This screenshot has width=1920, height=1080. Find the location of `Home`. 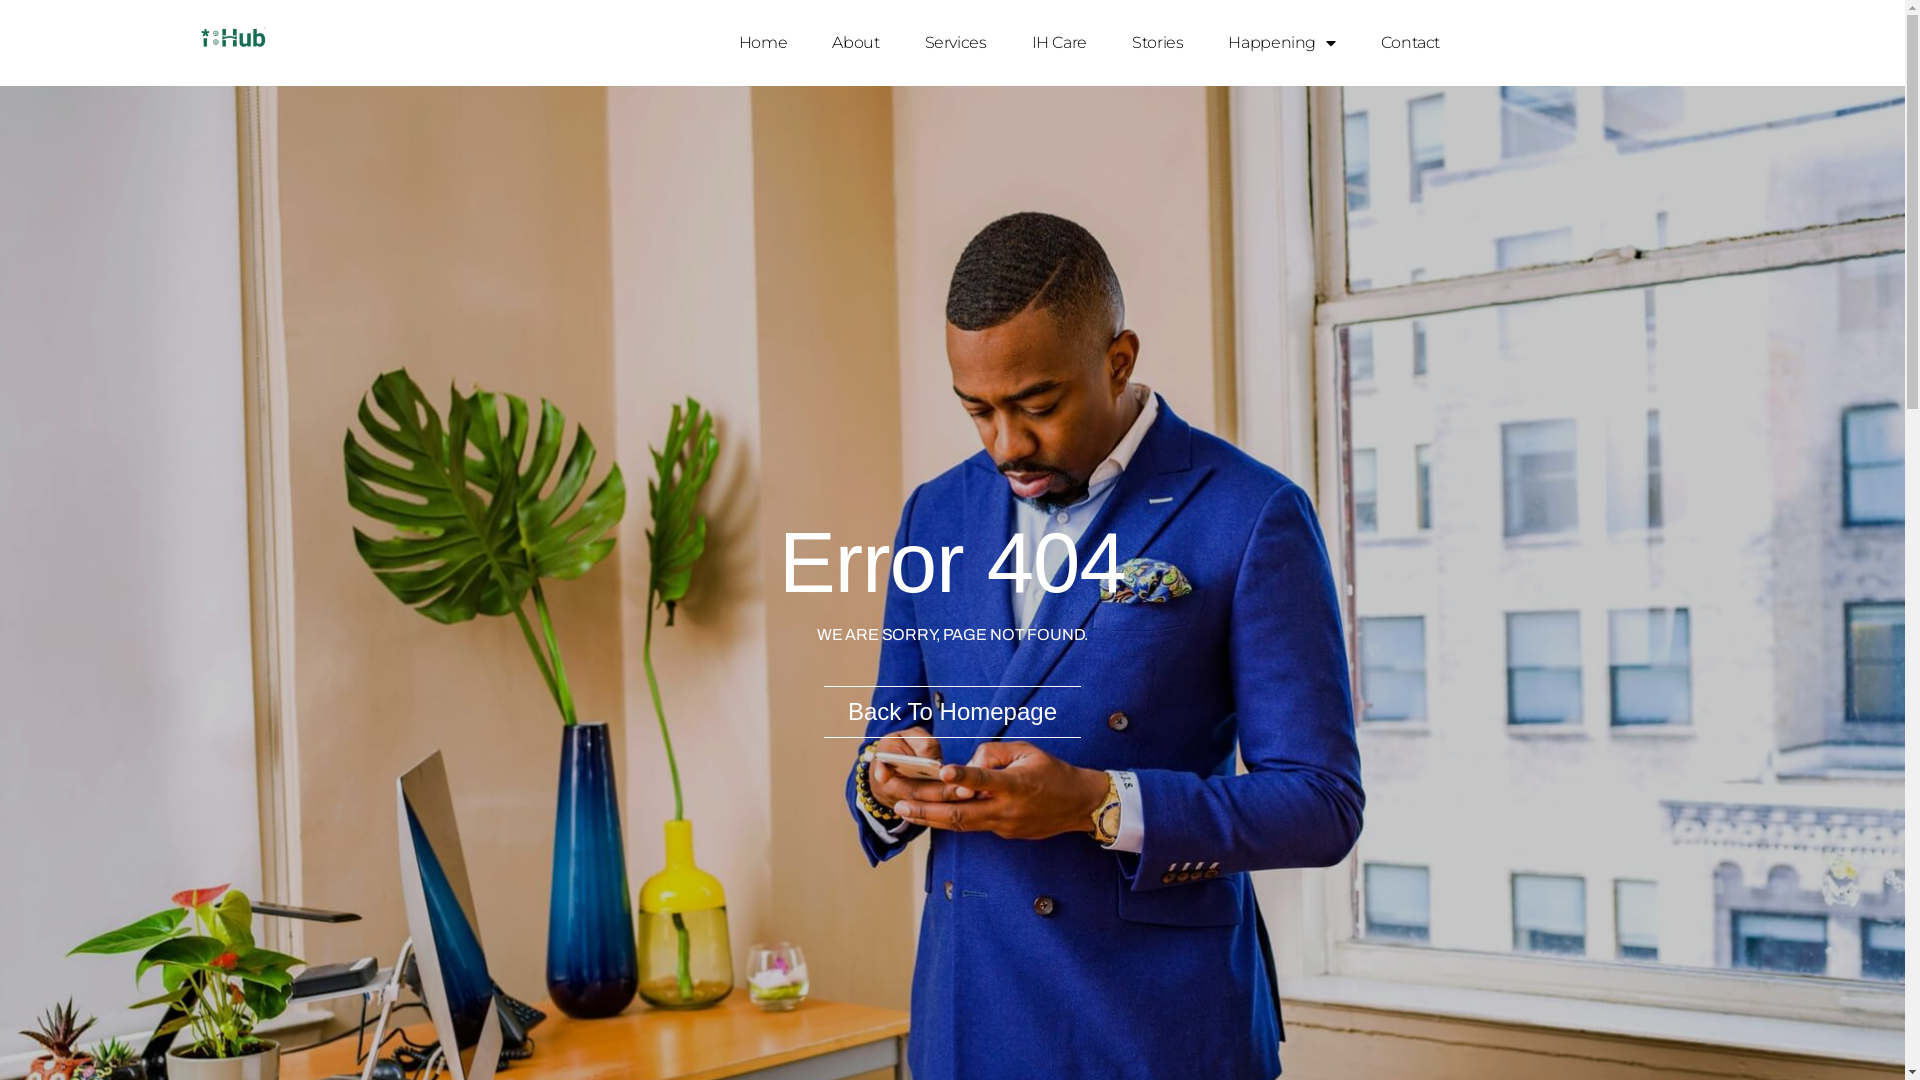

Home is located at coordinates (764, 43).